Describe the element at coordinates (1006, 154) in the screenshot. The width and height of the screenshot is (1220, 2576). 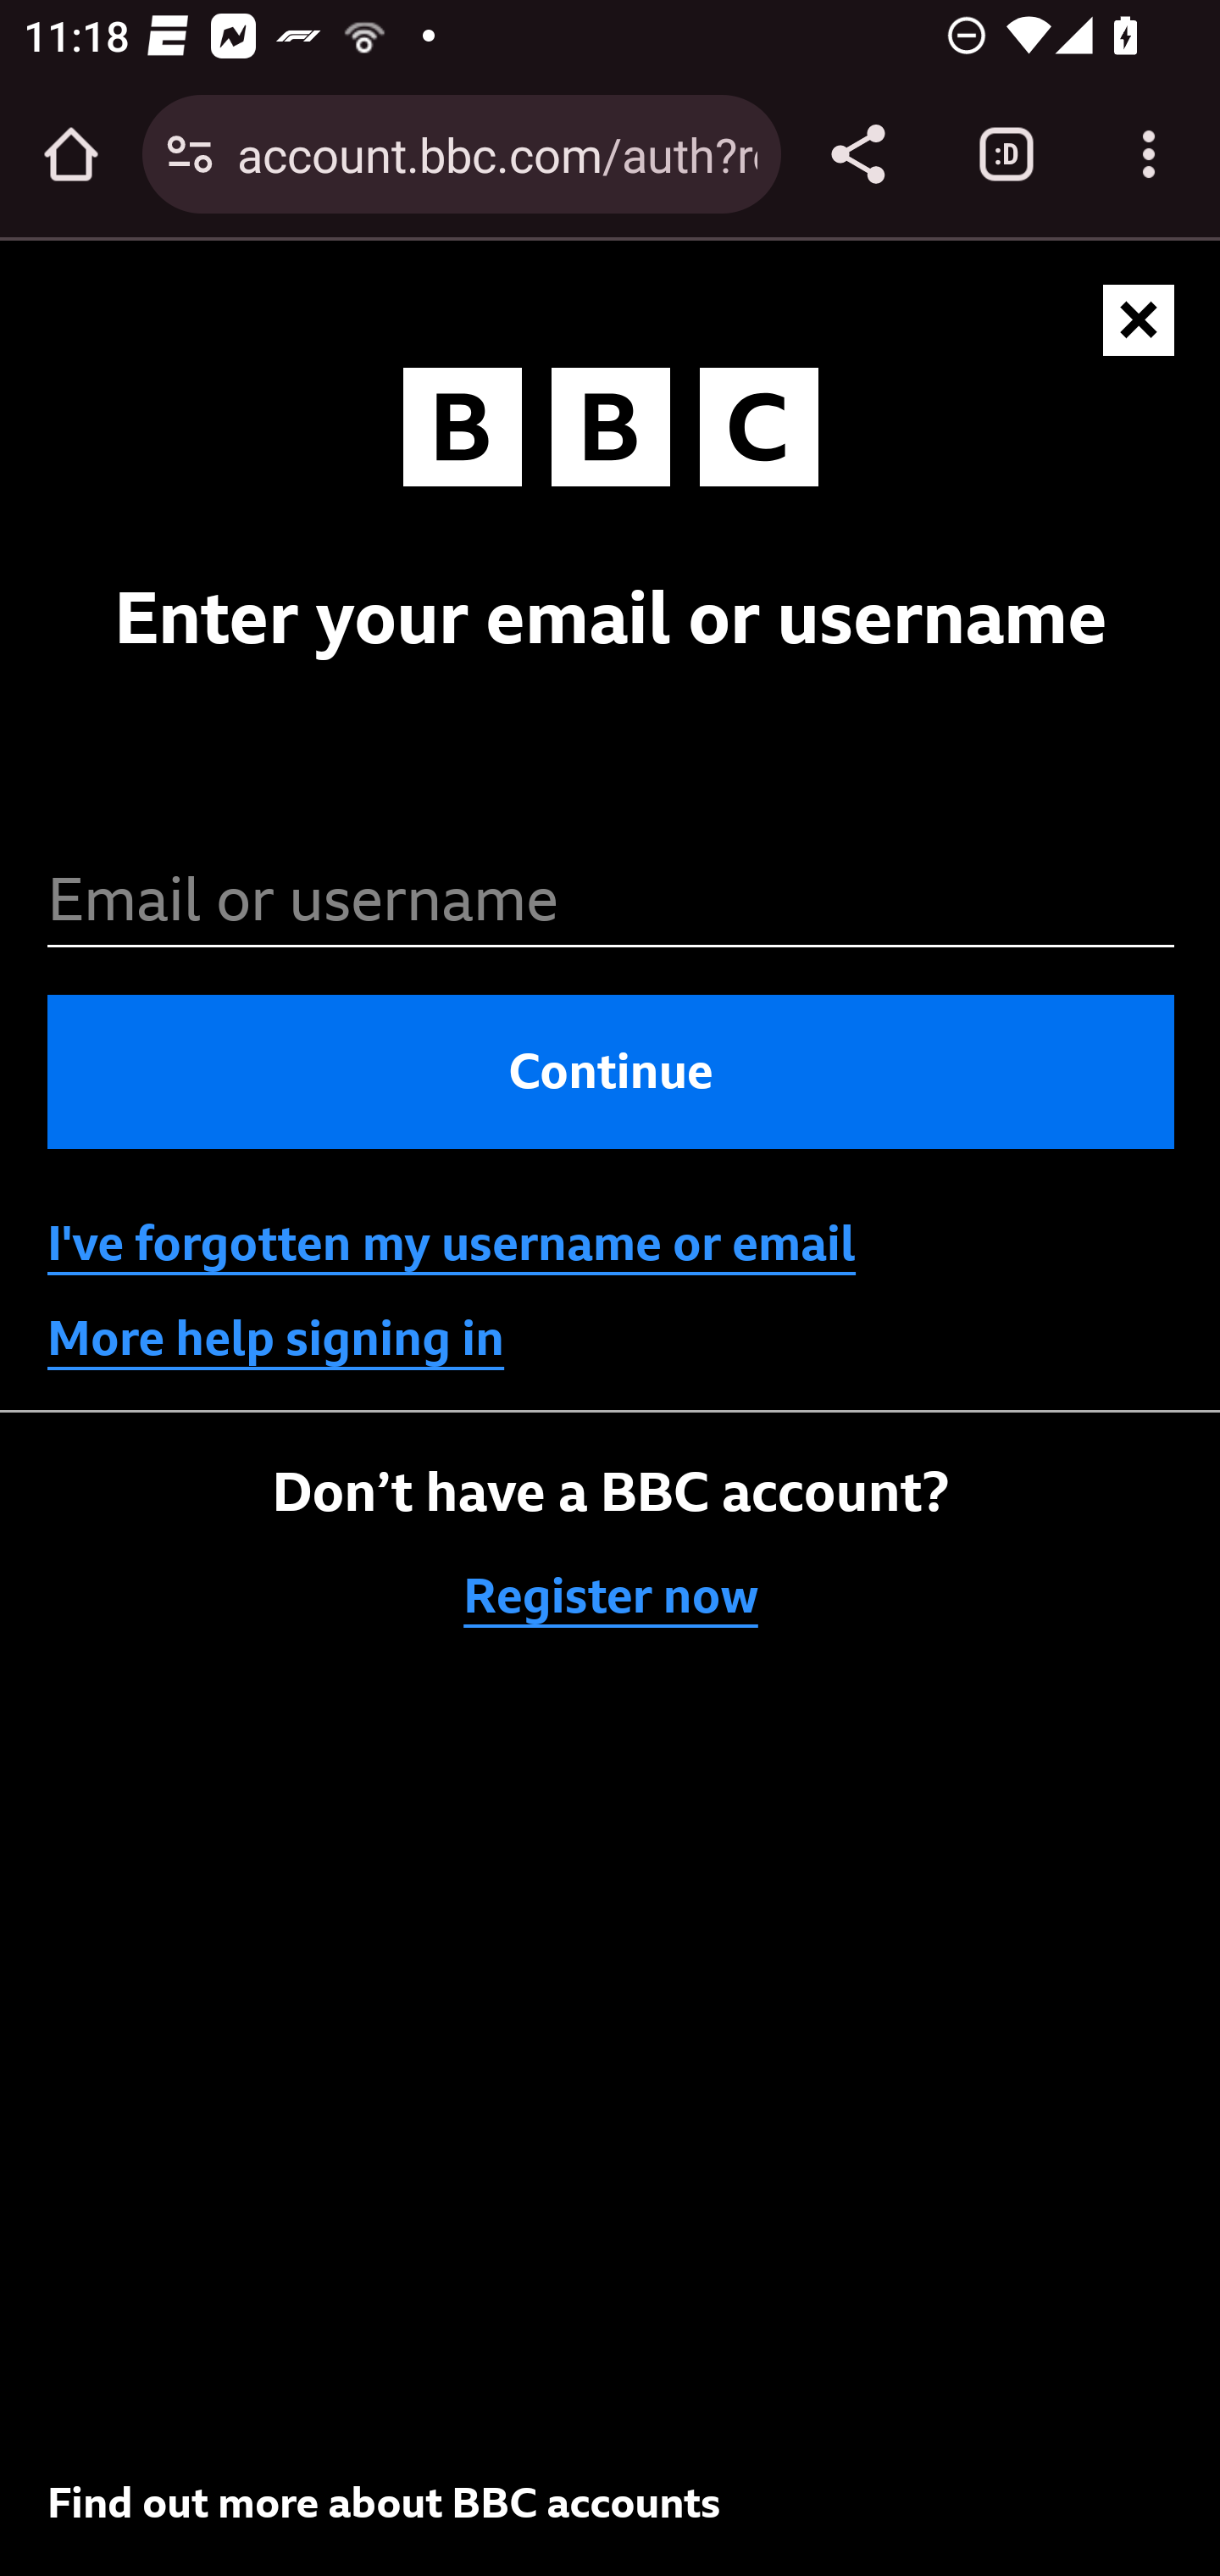
I see `Switch or close tabs` at that location.